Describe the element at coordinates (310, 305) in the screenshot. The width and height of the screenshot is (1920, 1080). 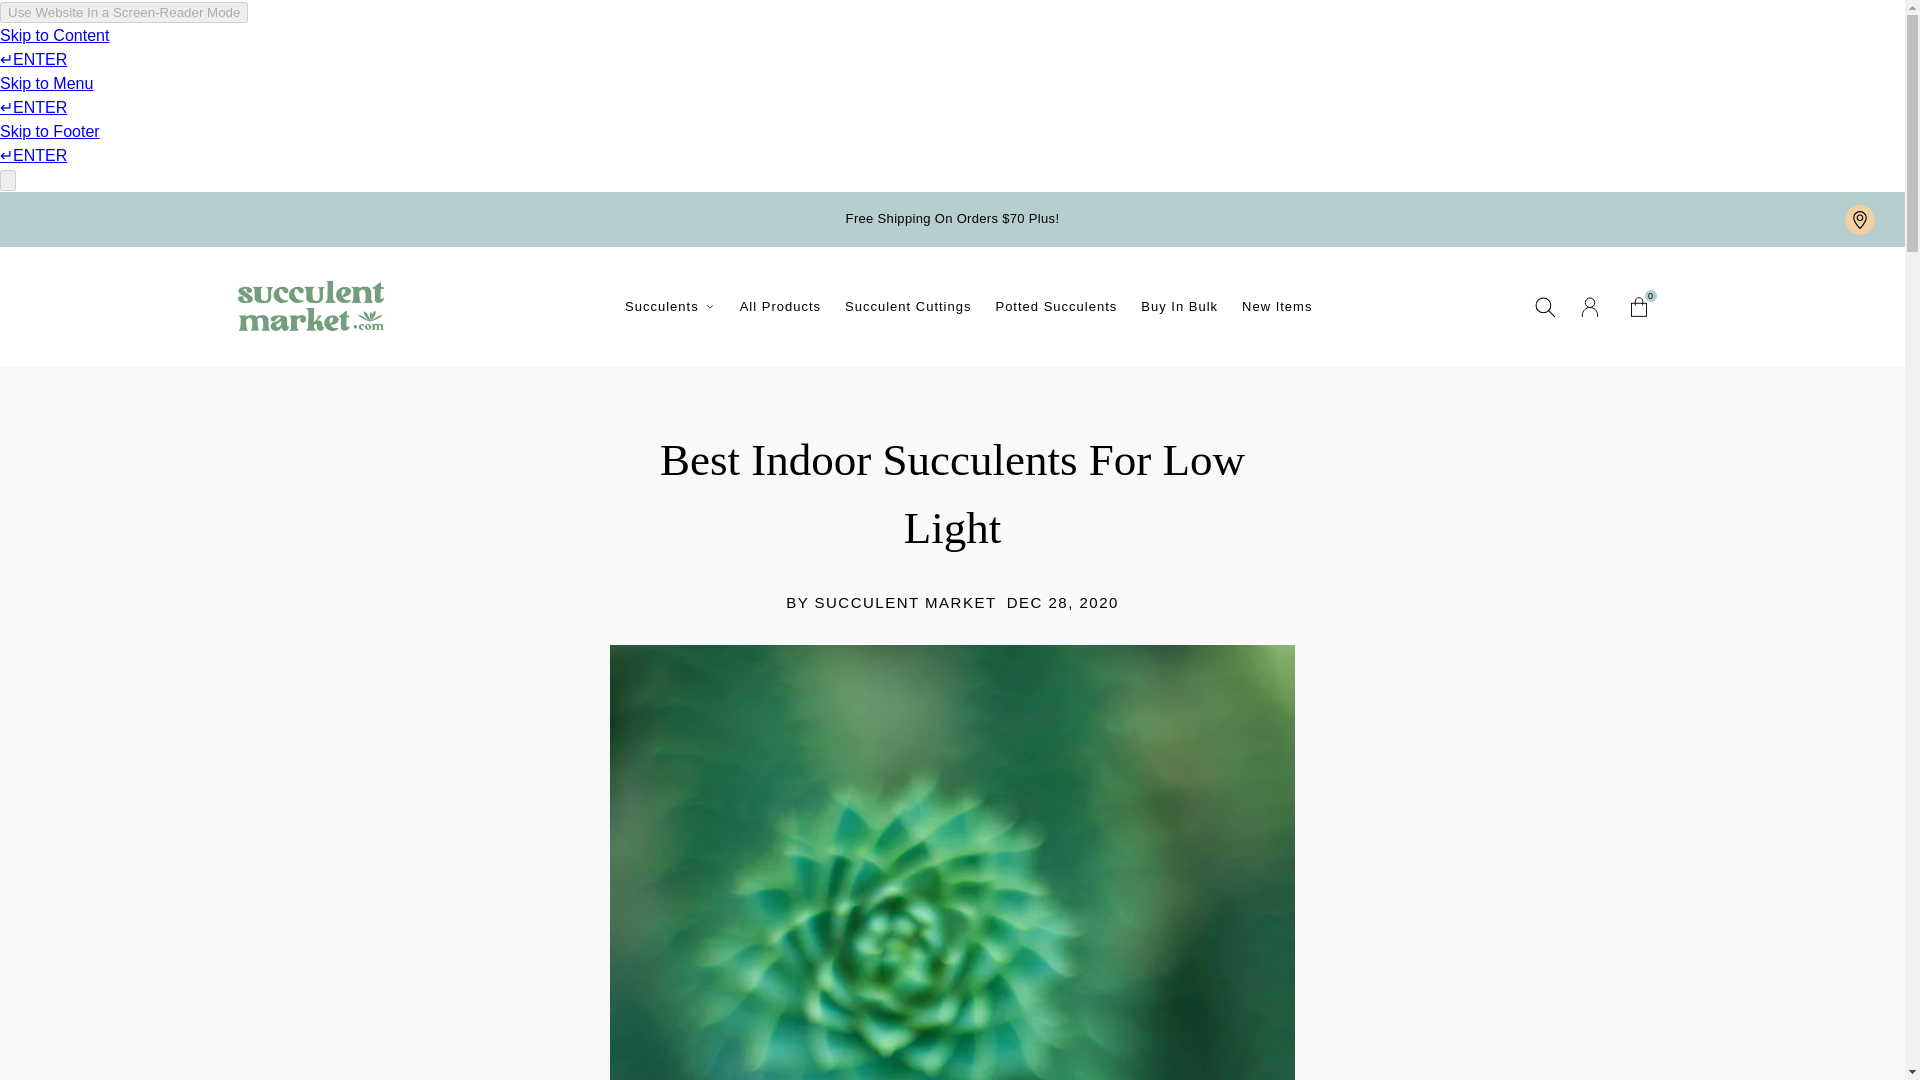
I see `Succulent Market` at that location.